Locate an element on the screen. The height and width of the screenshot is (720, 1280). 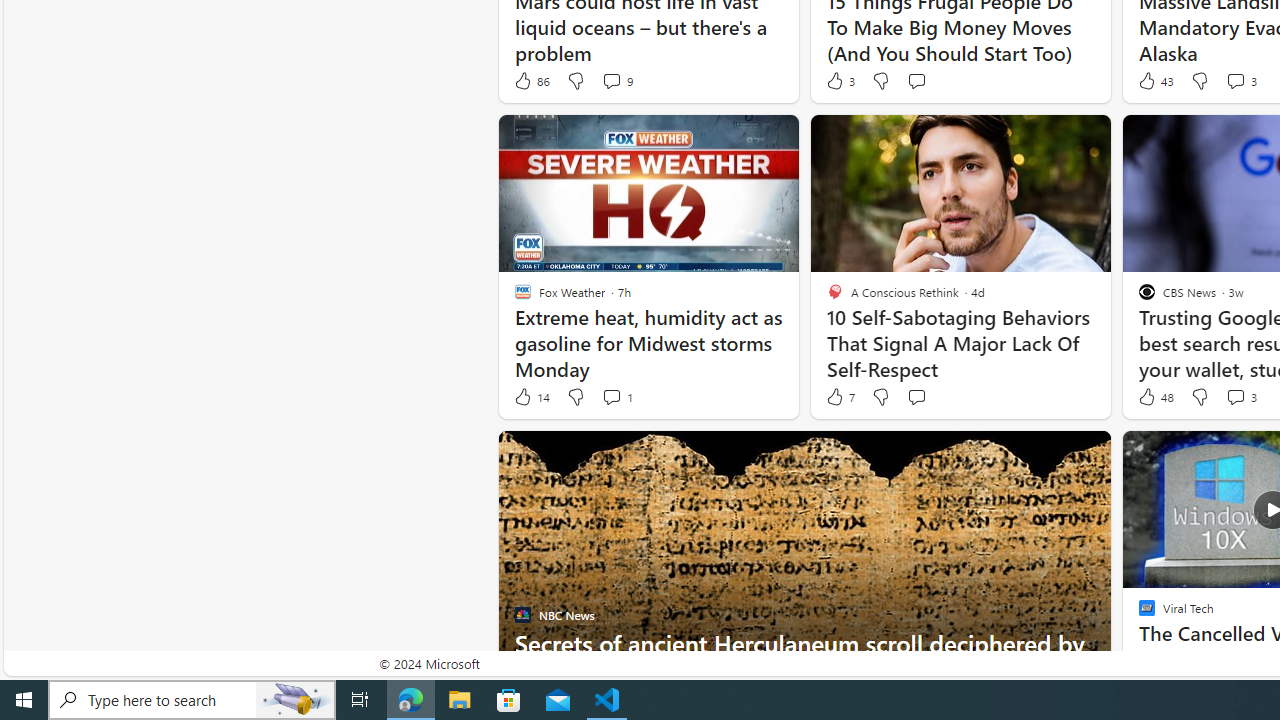
View comments 1 Comment is located at coordinates (616, 397).